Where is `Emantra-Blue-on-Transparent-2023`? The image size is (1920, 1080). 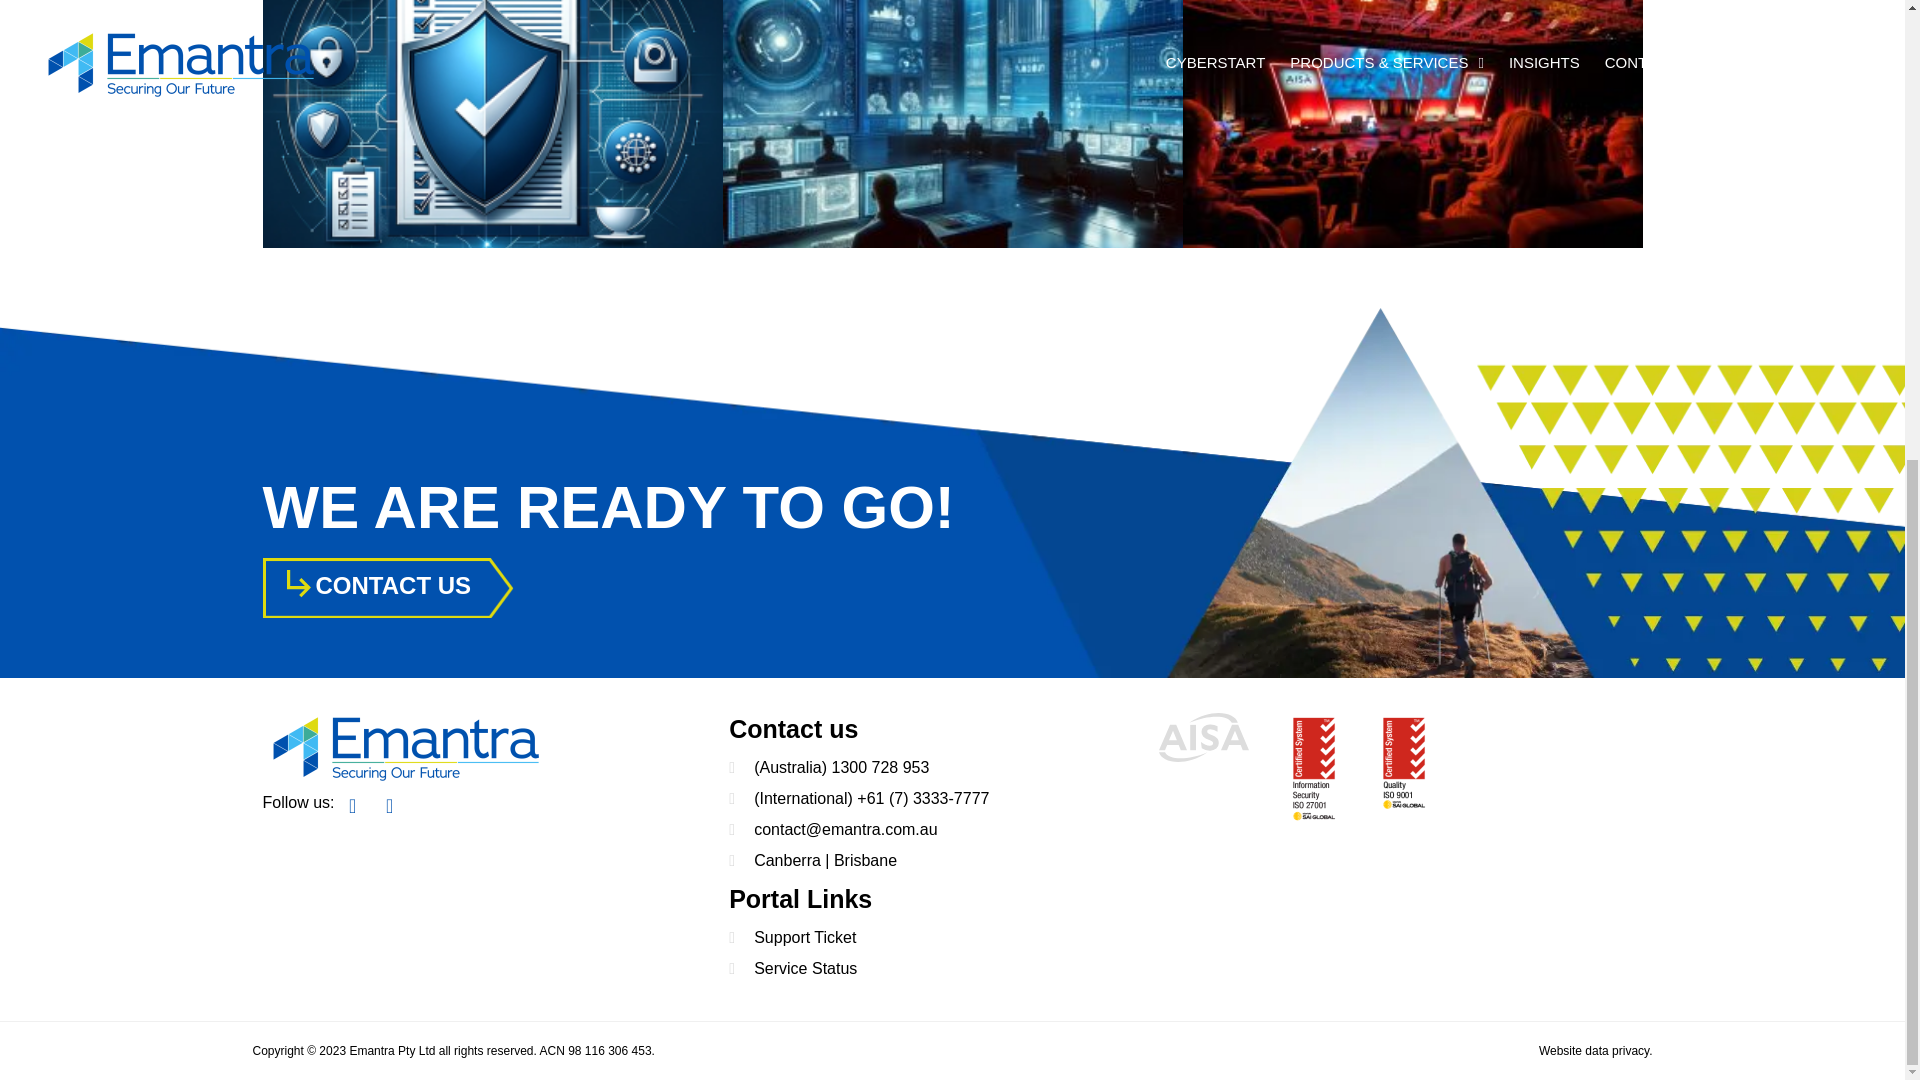 Emantra-Blue-on-Transparent-2023 is located at coordinates (403, 746).